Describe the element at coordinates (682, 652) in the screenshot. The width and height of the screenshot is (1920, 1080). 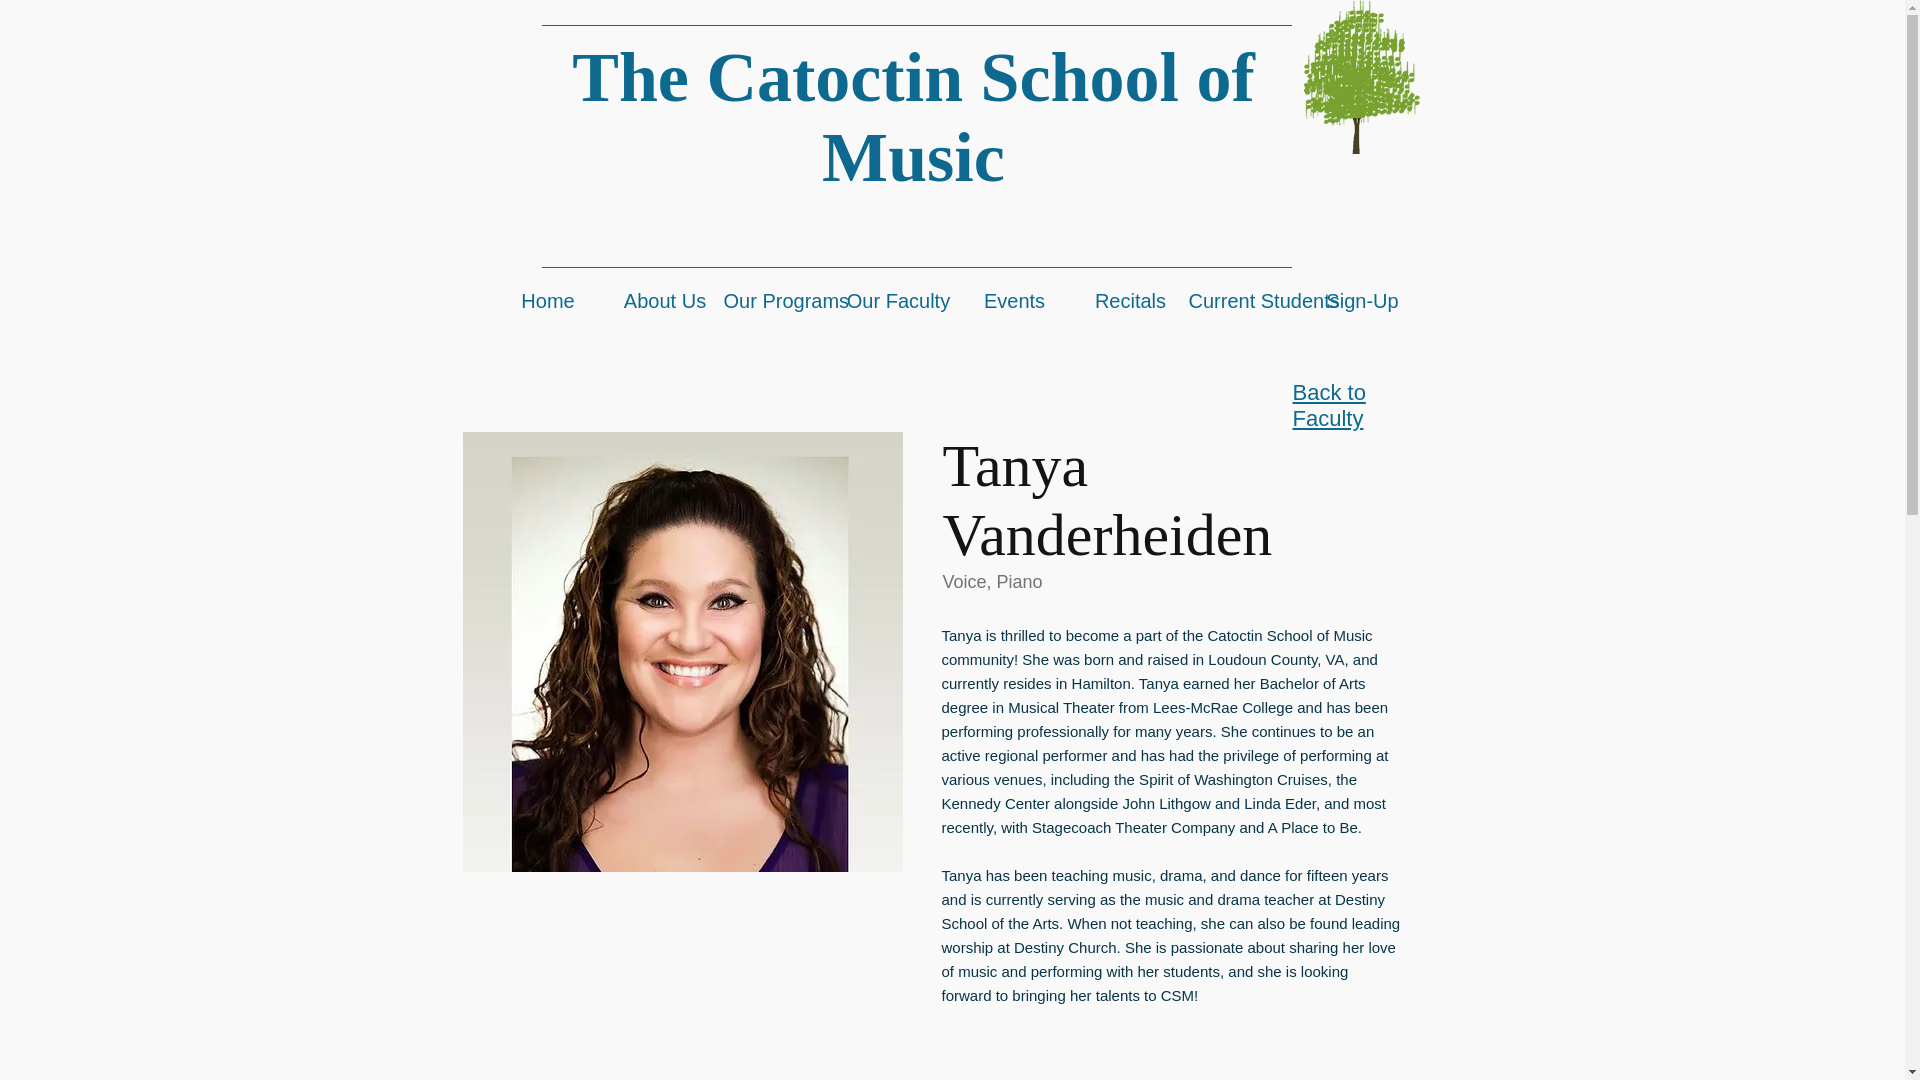
I see `Capture 2.JPG` at that location.